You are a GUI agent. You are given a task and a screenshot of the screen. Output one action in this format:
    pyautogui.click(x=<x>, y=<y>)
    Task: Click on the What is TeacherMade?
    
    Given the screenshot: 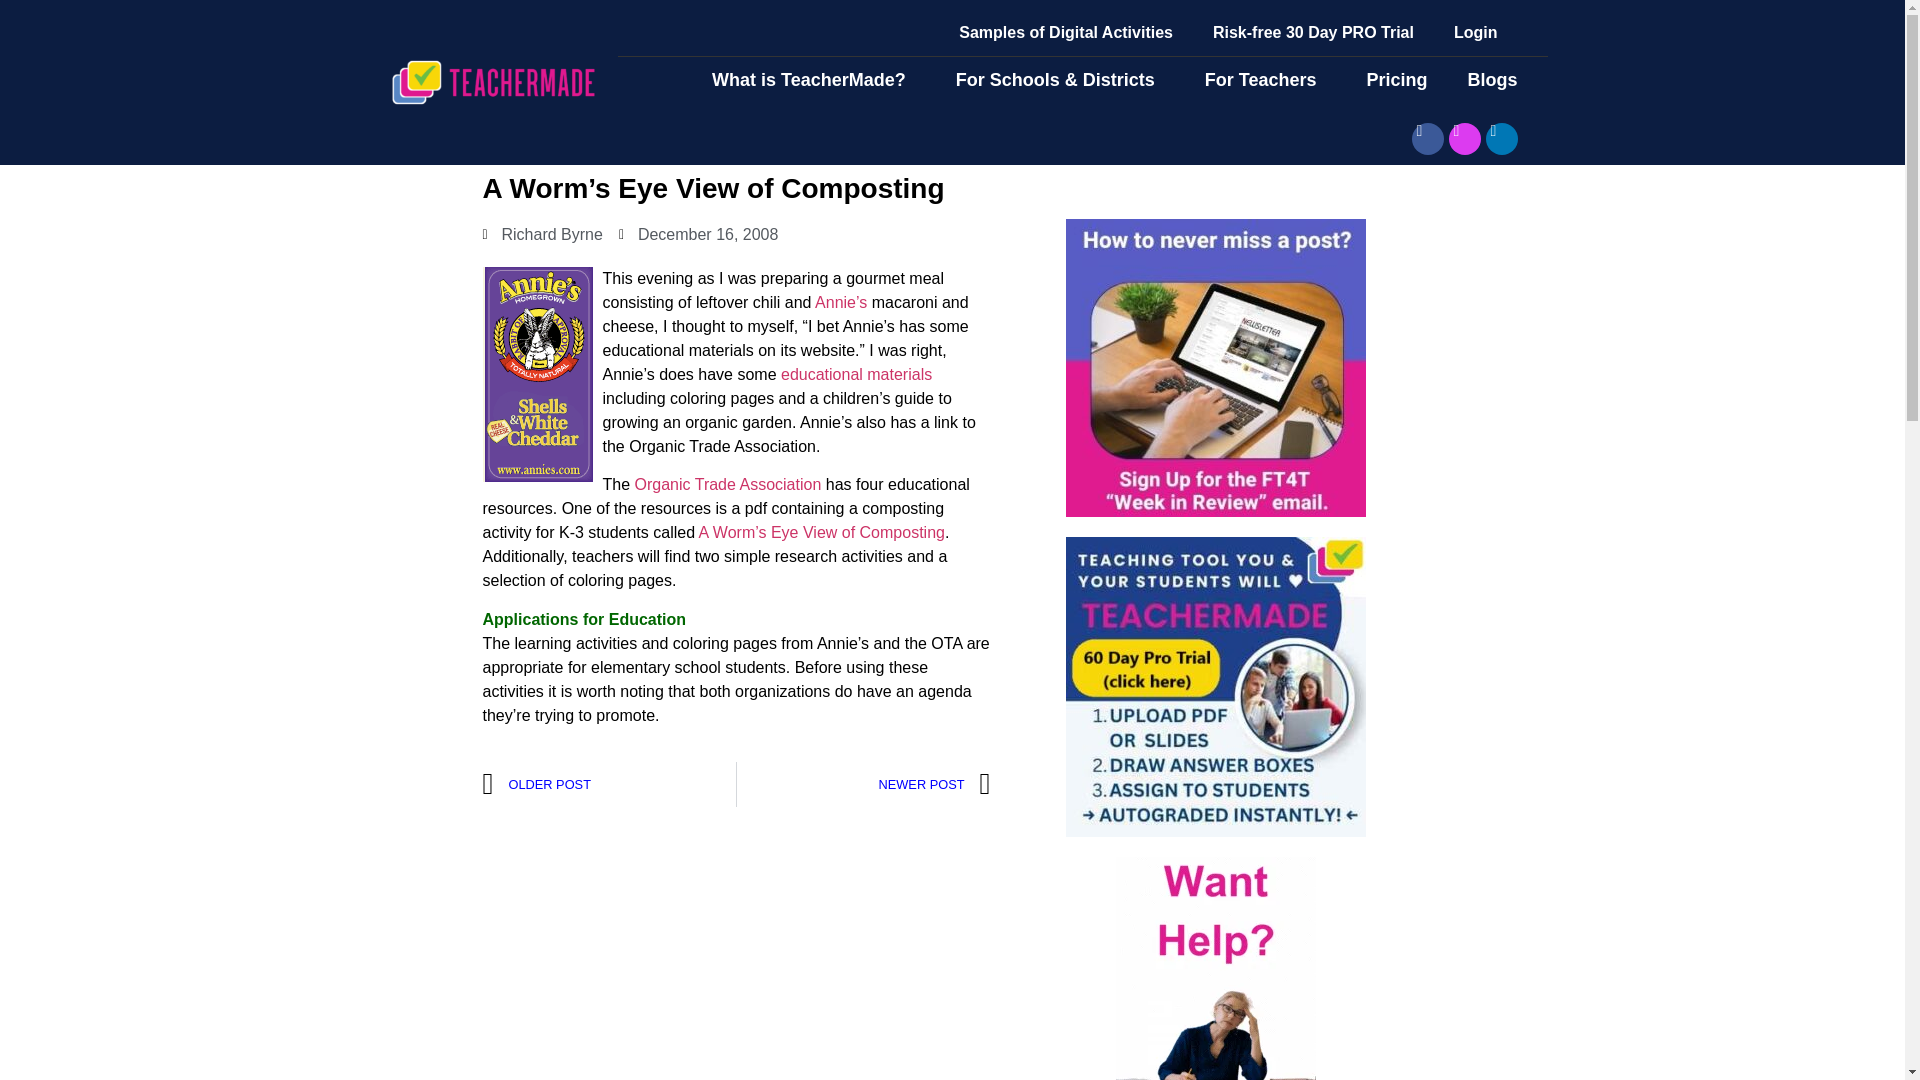 What is the action you would take?
    pyautogui.click(x=814, y=80)
    